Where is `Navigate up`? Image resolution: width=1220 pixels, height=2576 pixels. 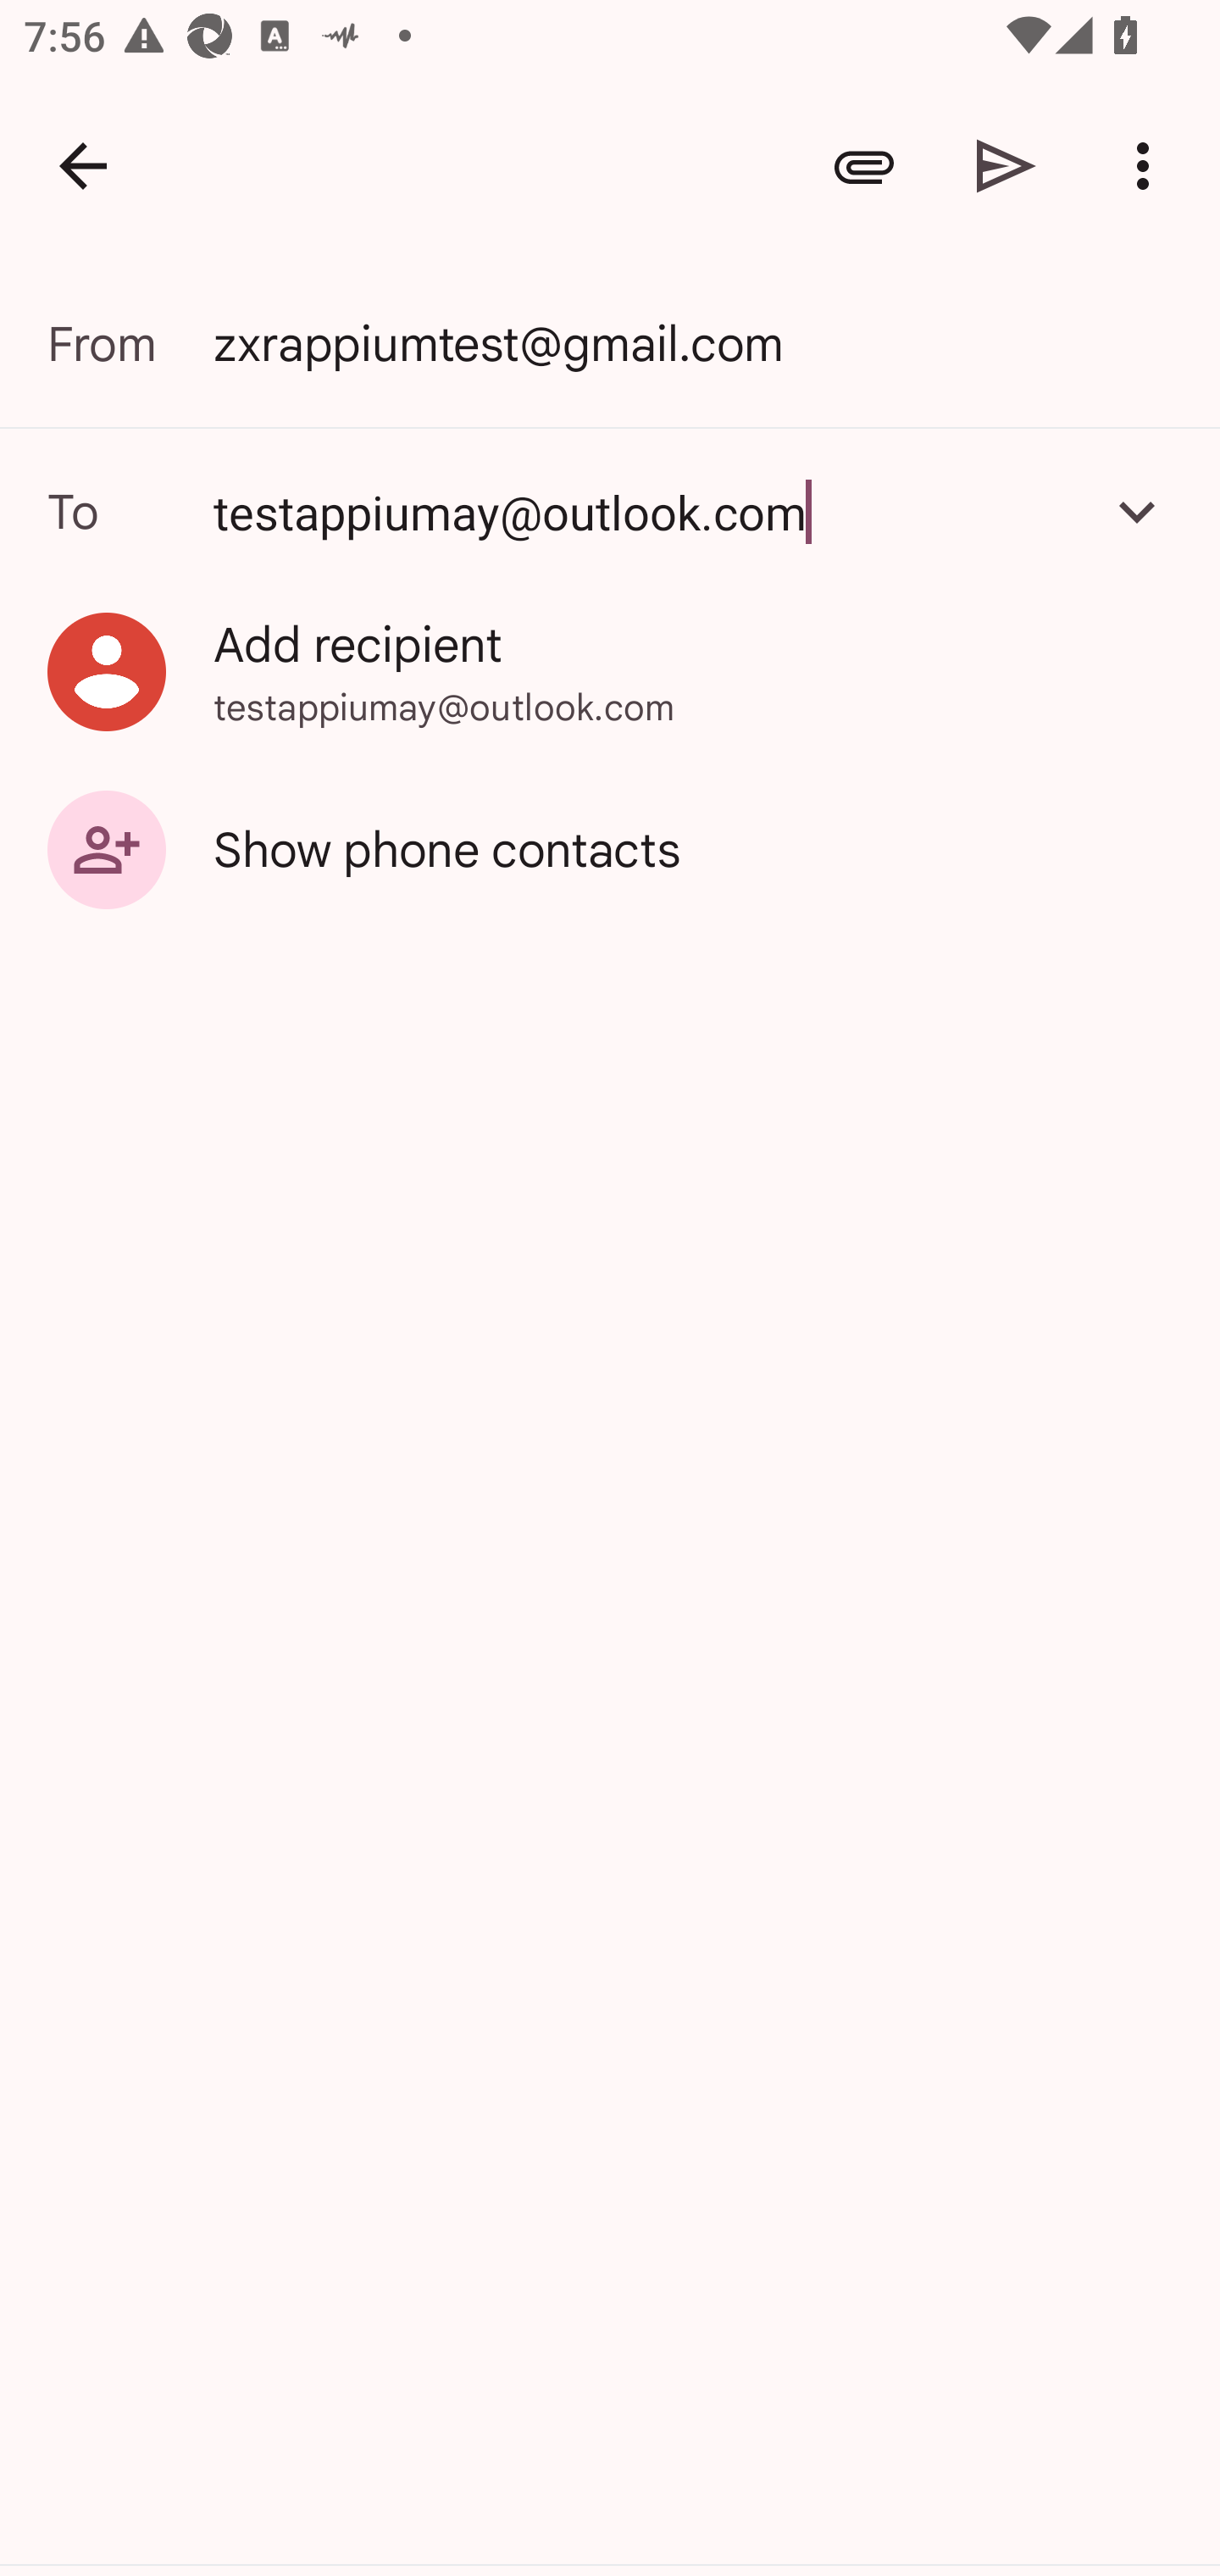 Navigate up is located at coordinates (83, 166).